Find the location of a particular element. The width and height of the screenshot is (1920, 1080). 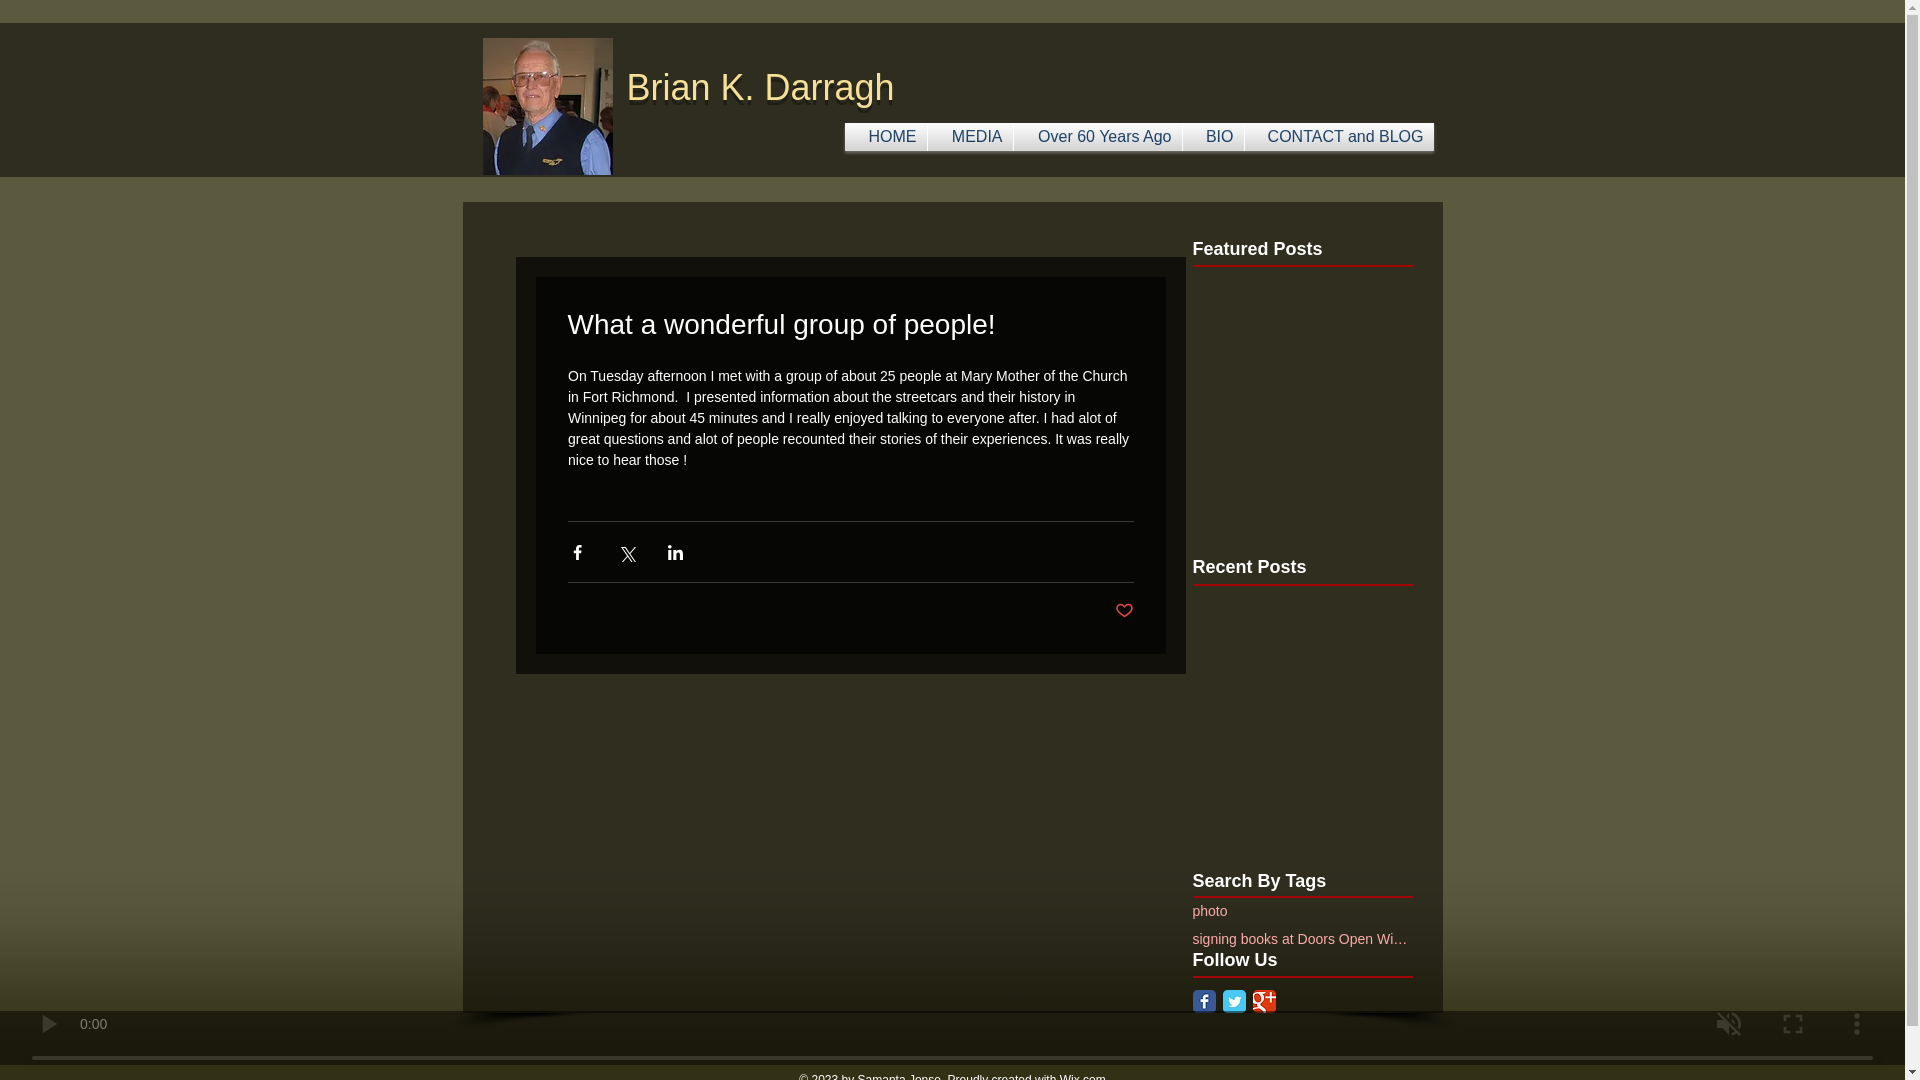

signing books at Doors Open Winnipeg at Via Rail S is located at coordinates (1302, 938).